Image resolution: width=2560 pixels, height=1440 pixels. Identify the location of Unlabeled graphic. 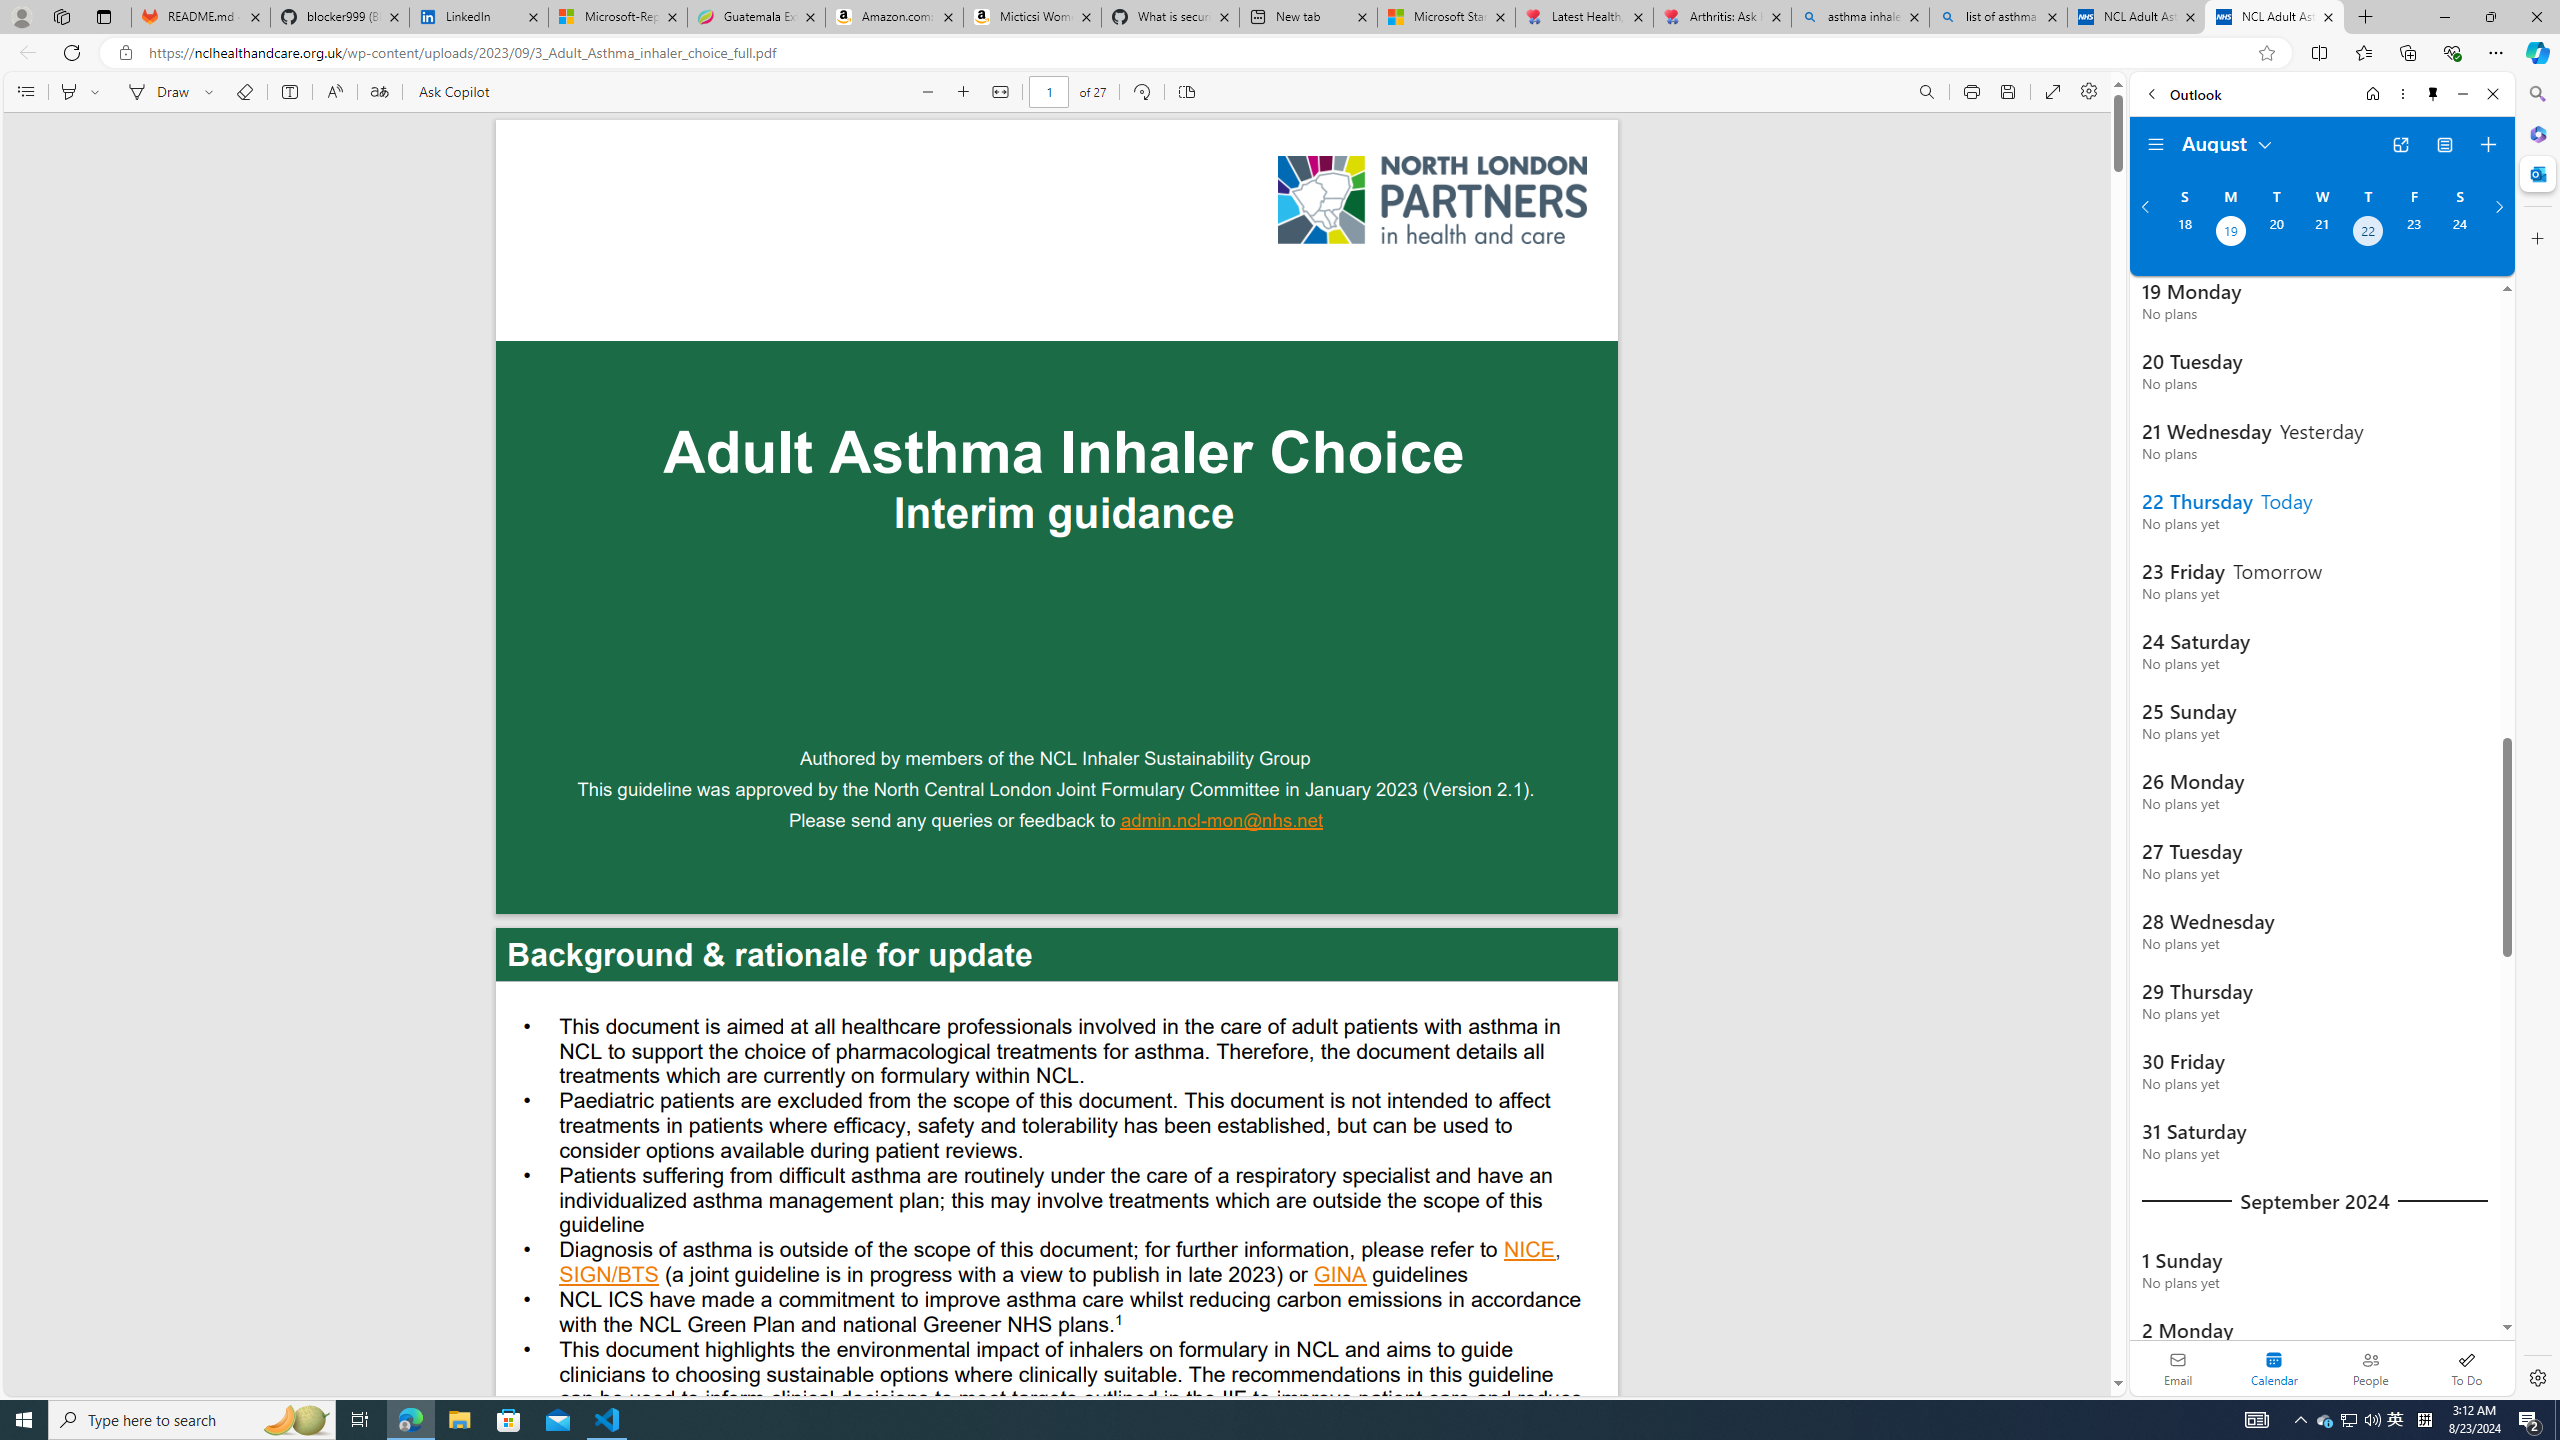
(1432, 200).